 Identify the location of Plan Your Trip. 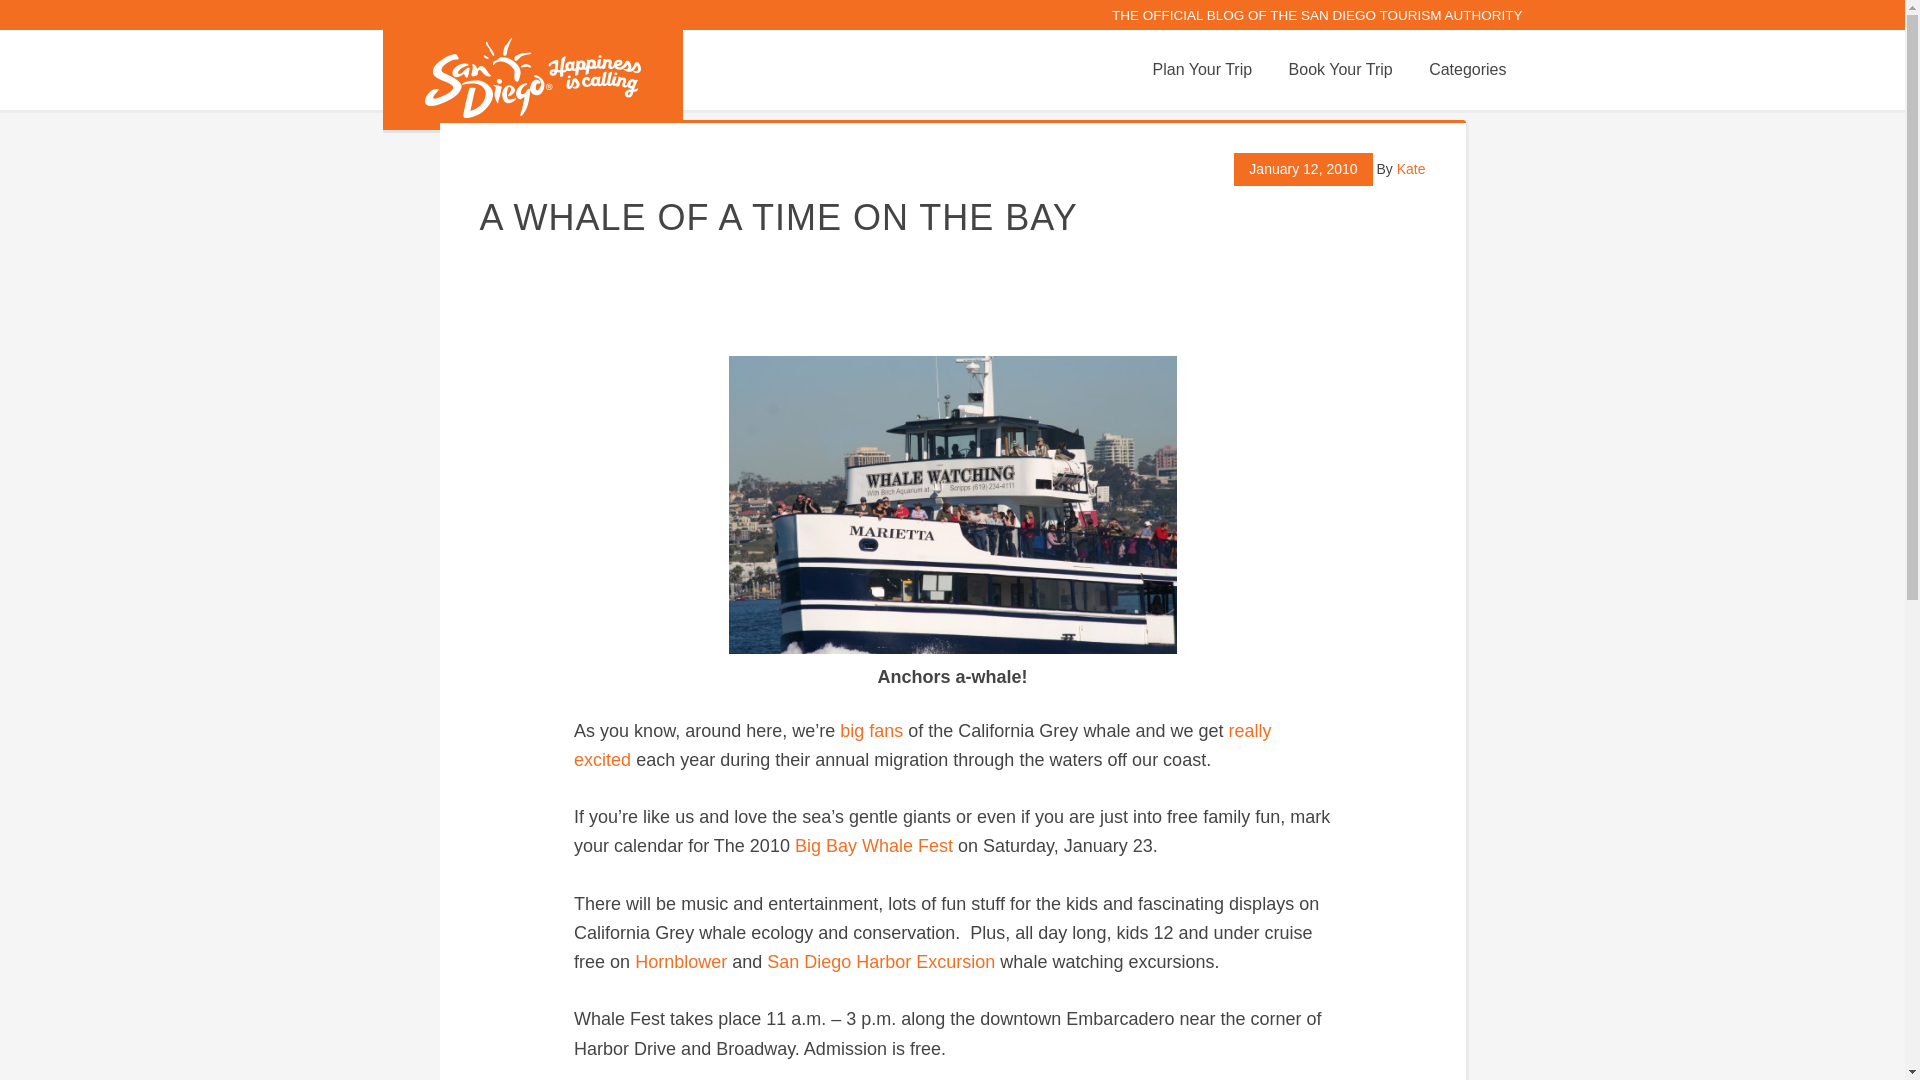
(1202, 70).